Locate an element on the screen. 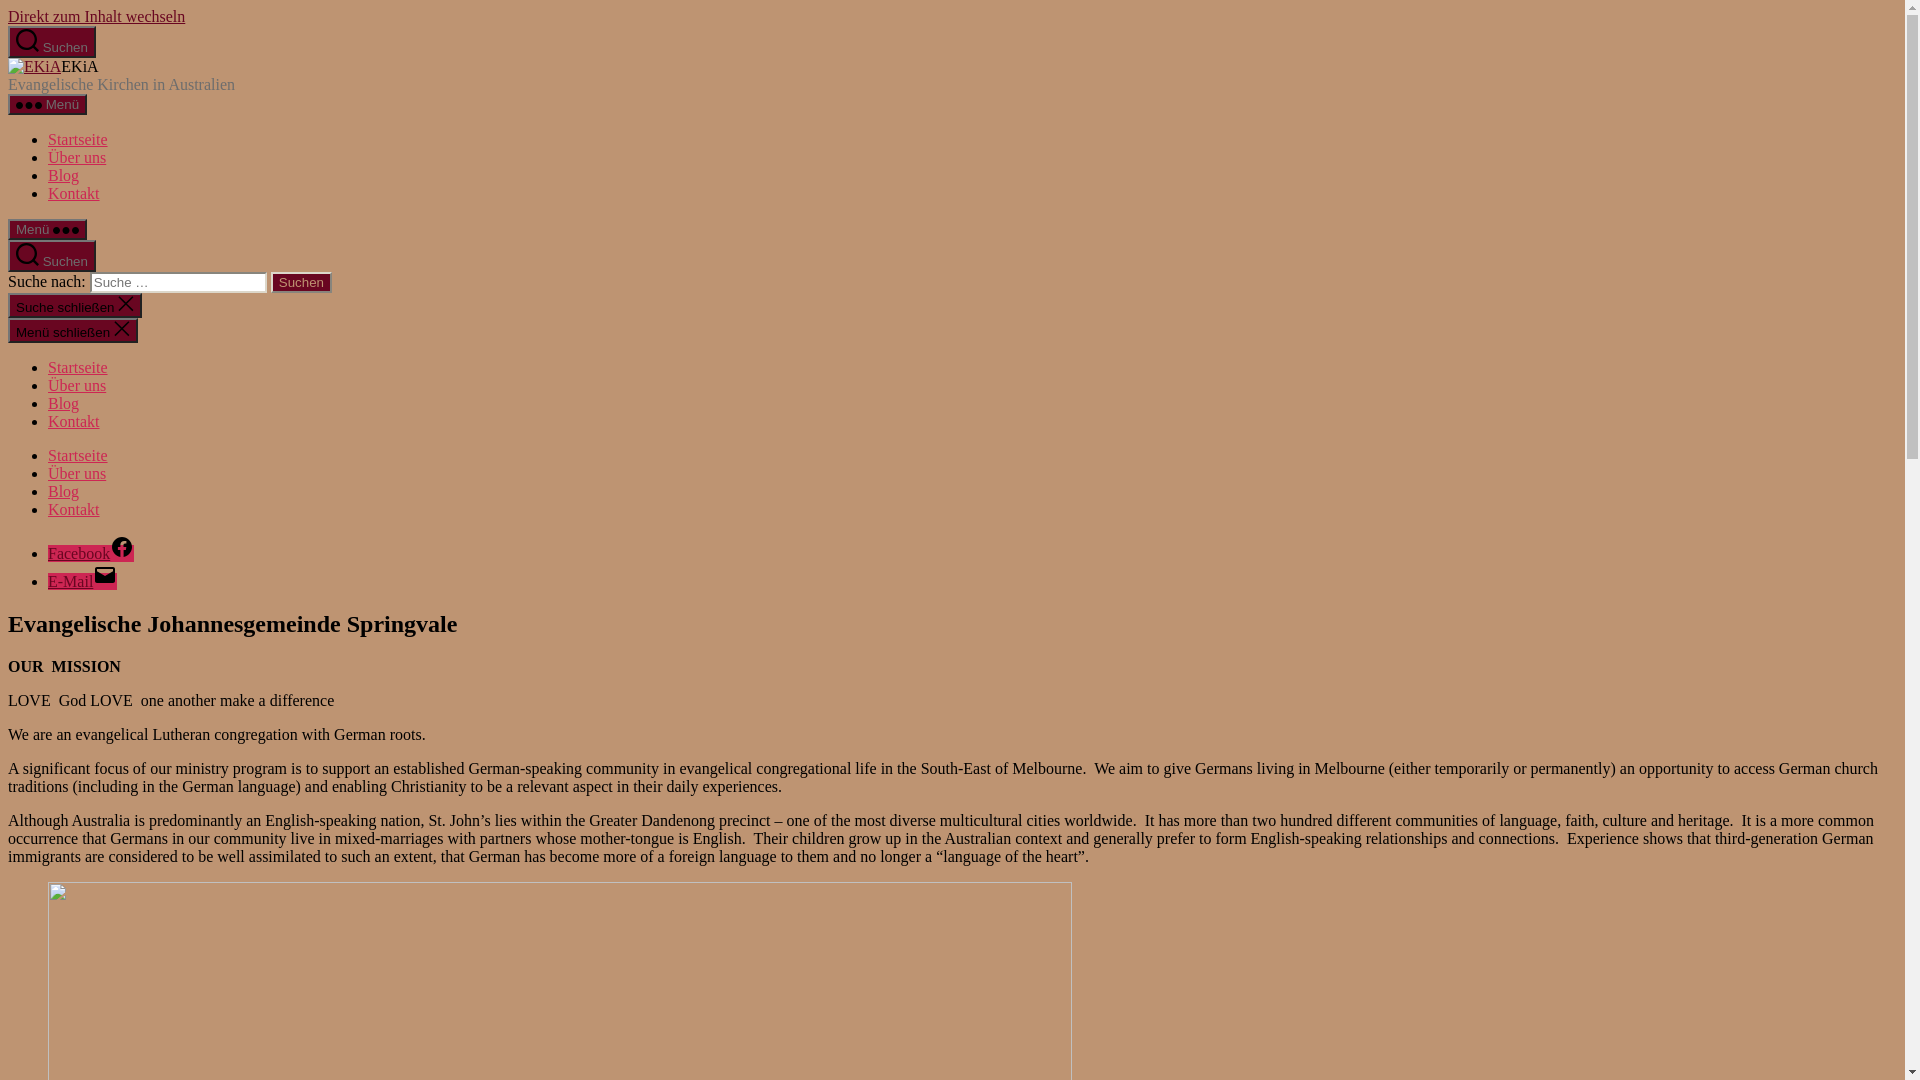  Kontakt is located at coordinates (74, 194).